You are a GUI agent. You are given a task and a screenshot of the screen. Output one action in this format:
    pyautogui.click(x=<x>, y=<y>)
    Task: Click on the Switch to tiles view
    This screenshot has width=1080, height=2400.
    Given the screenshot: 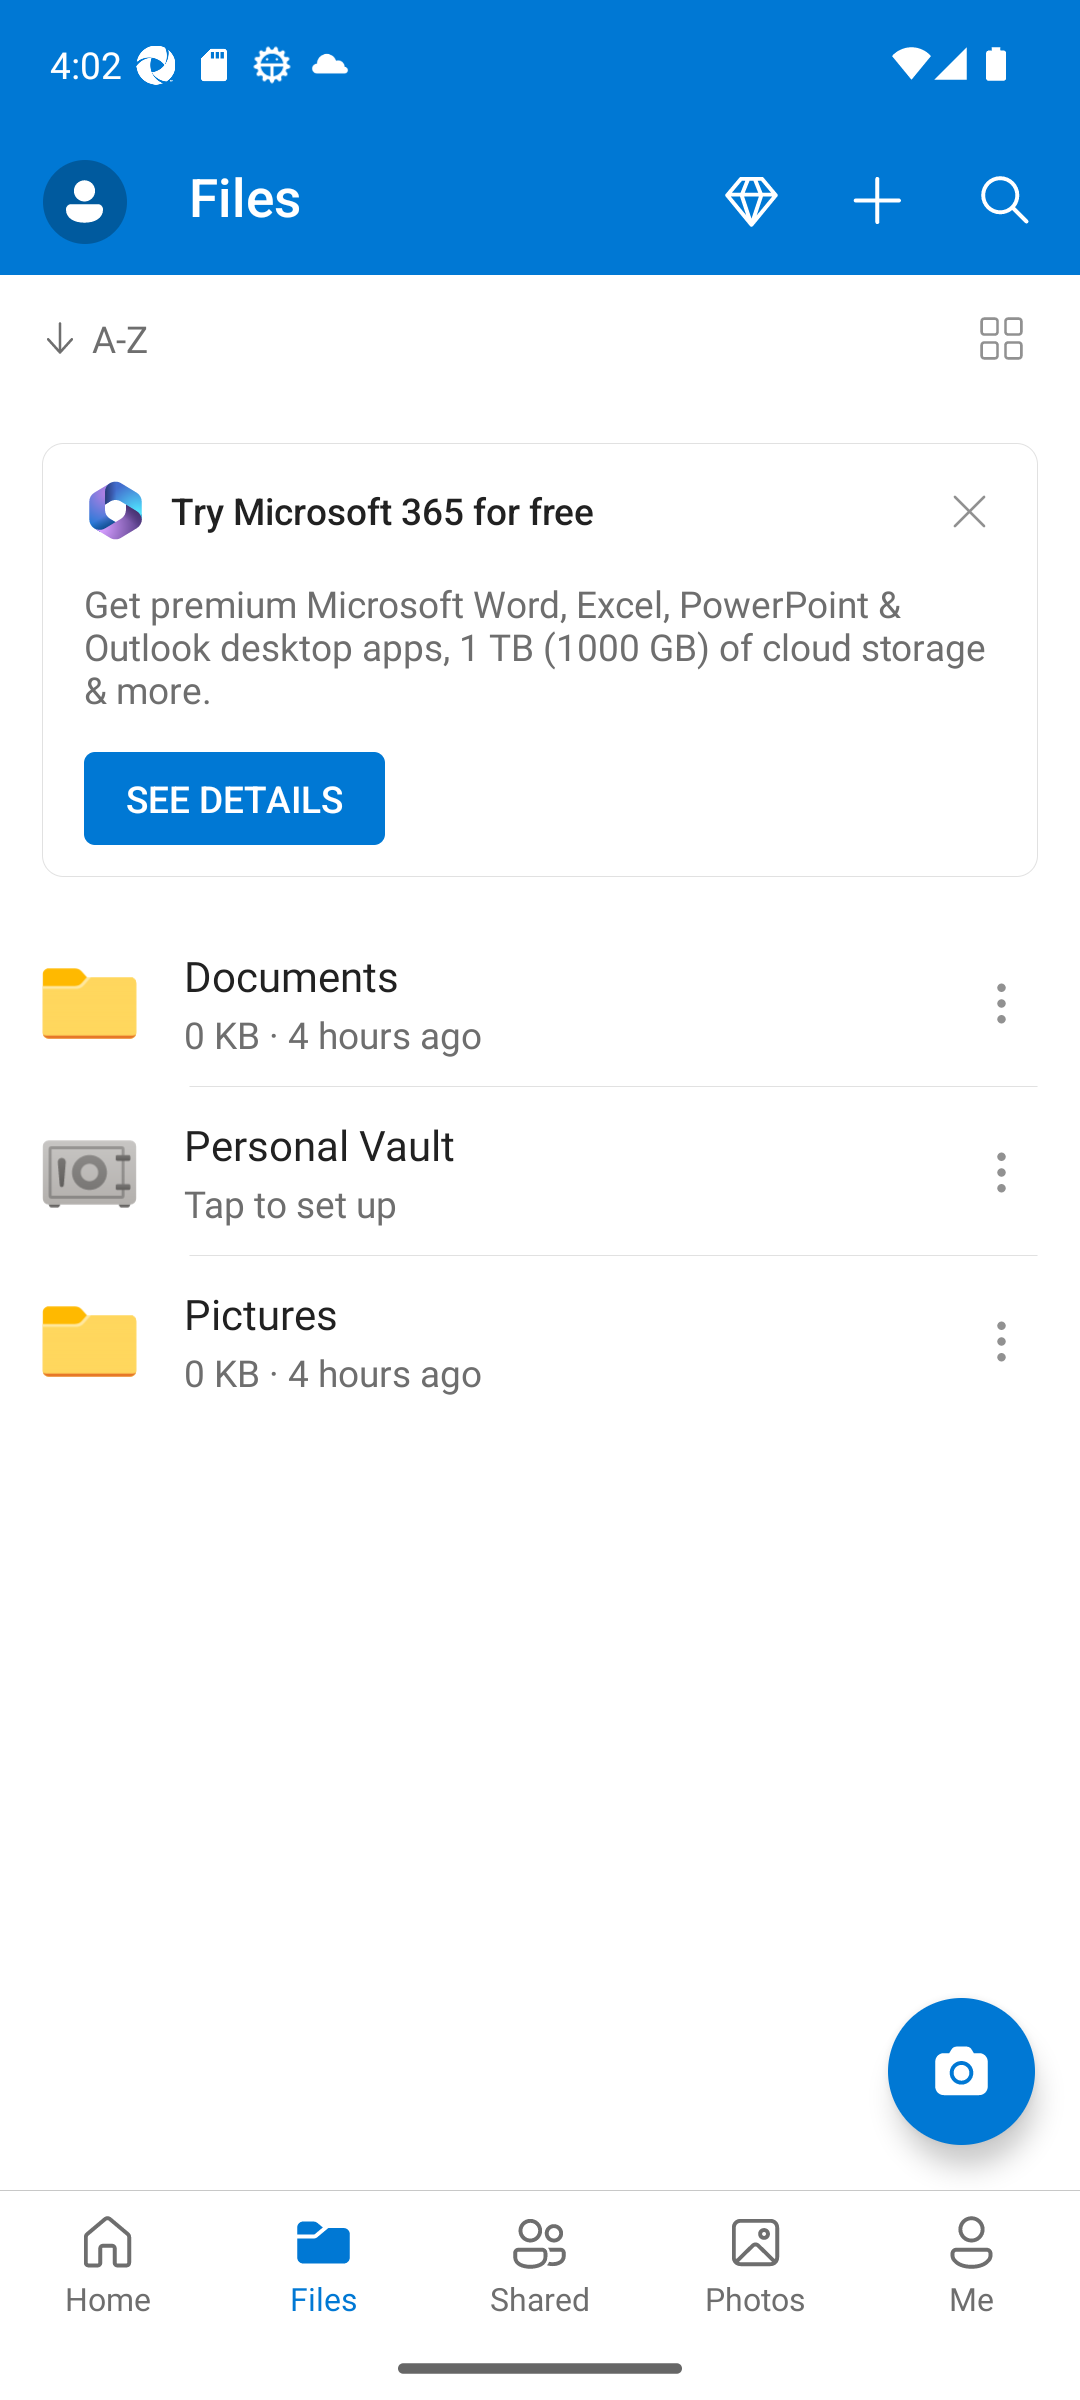 What is the action you would take?
    pyautogui.click(x=1000, y=338)
    